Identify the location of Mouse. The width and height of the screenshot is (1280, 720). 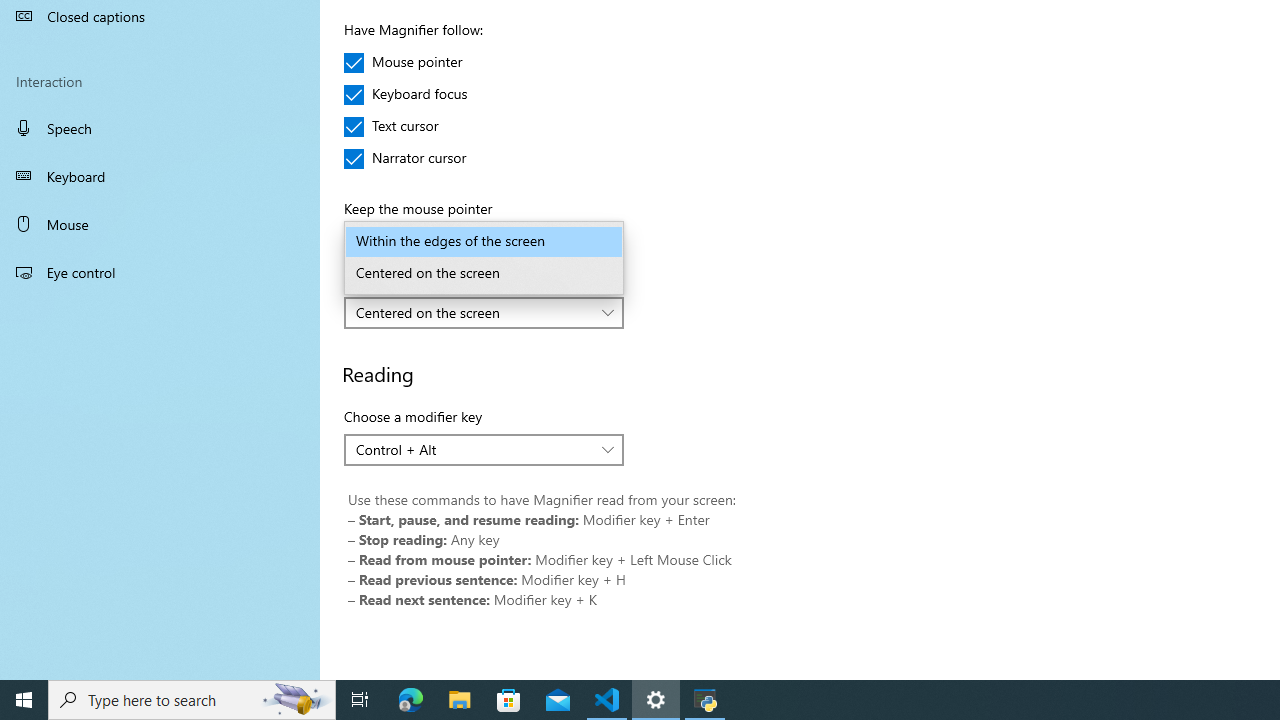
(160, 224).